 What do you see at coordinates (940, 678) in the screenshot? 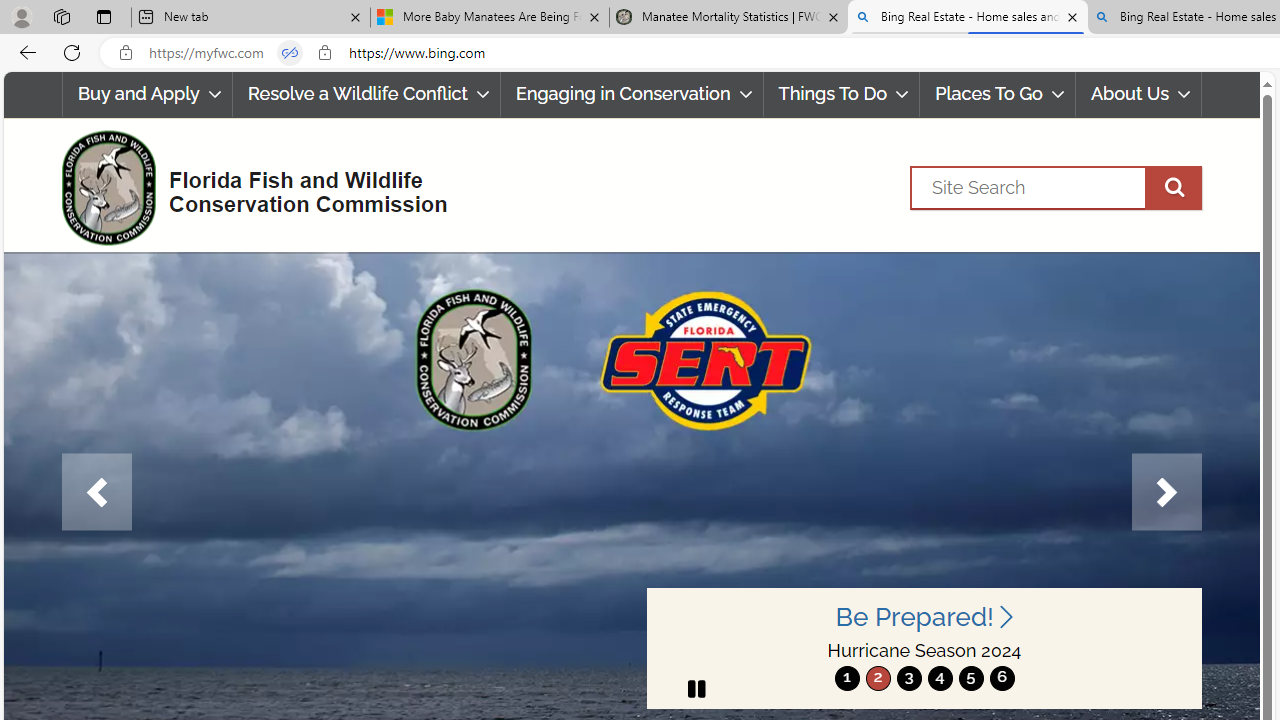
I see `move to slide 4` at bounding box center [940, 678].